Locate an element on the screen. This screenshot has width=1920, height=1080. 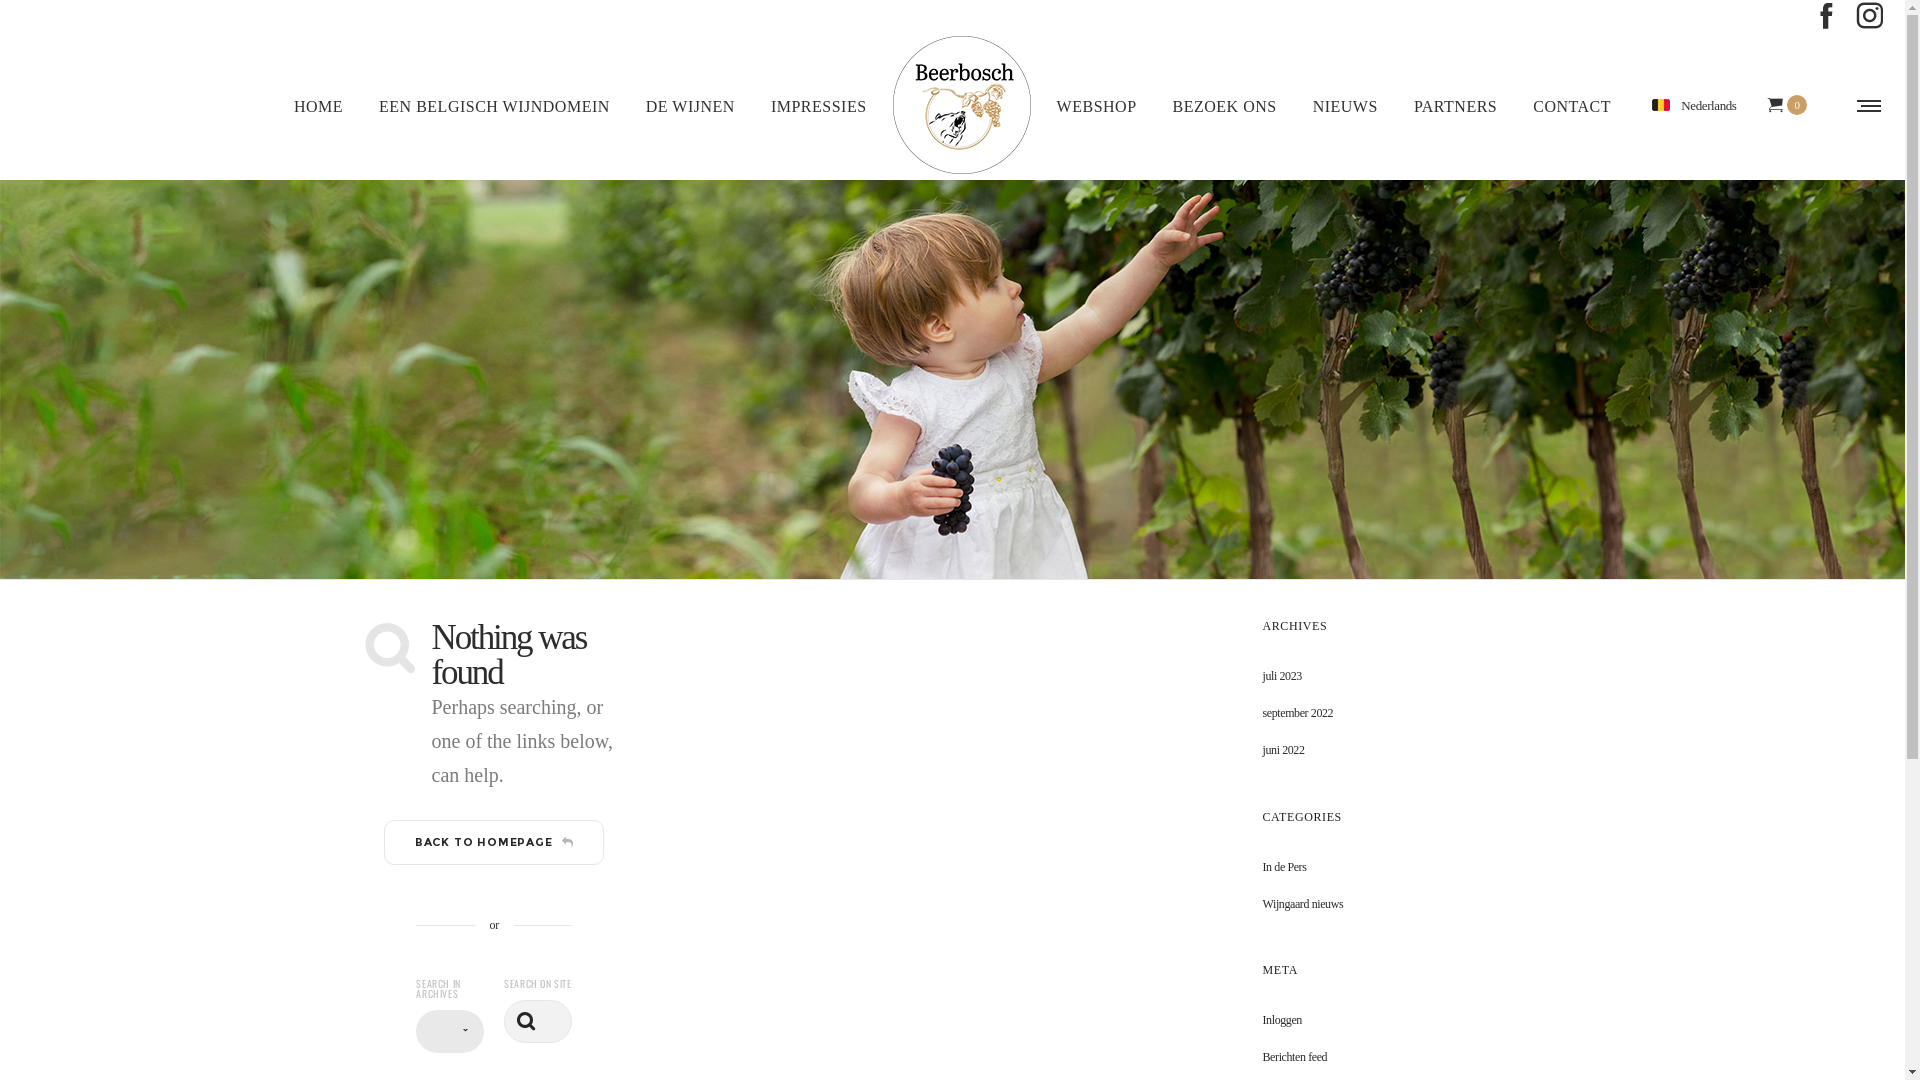
menu is located at coordinates (1865, 105).